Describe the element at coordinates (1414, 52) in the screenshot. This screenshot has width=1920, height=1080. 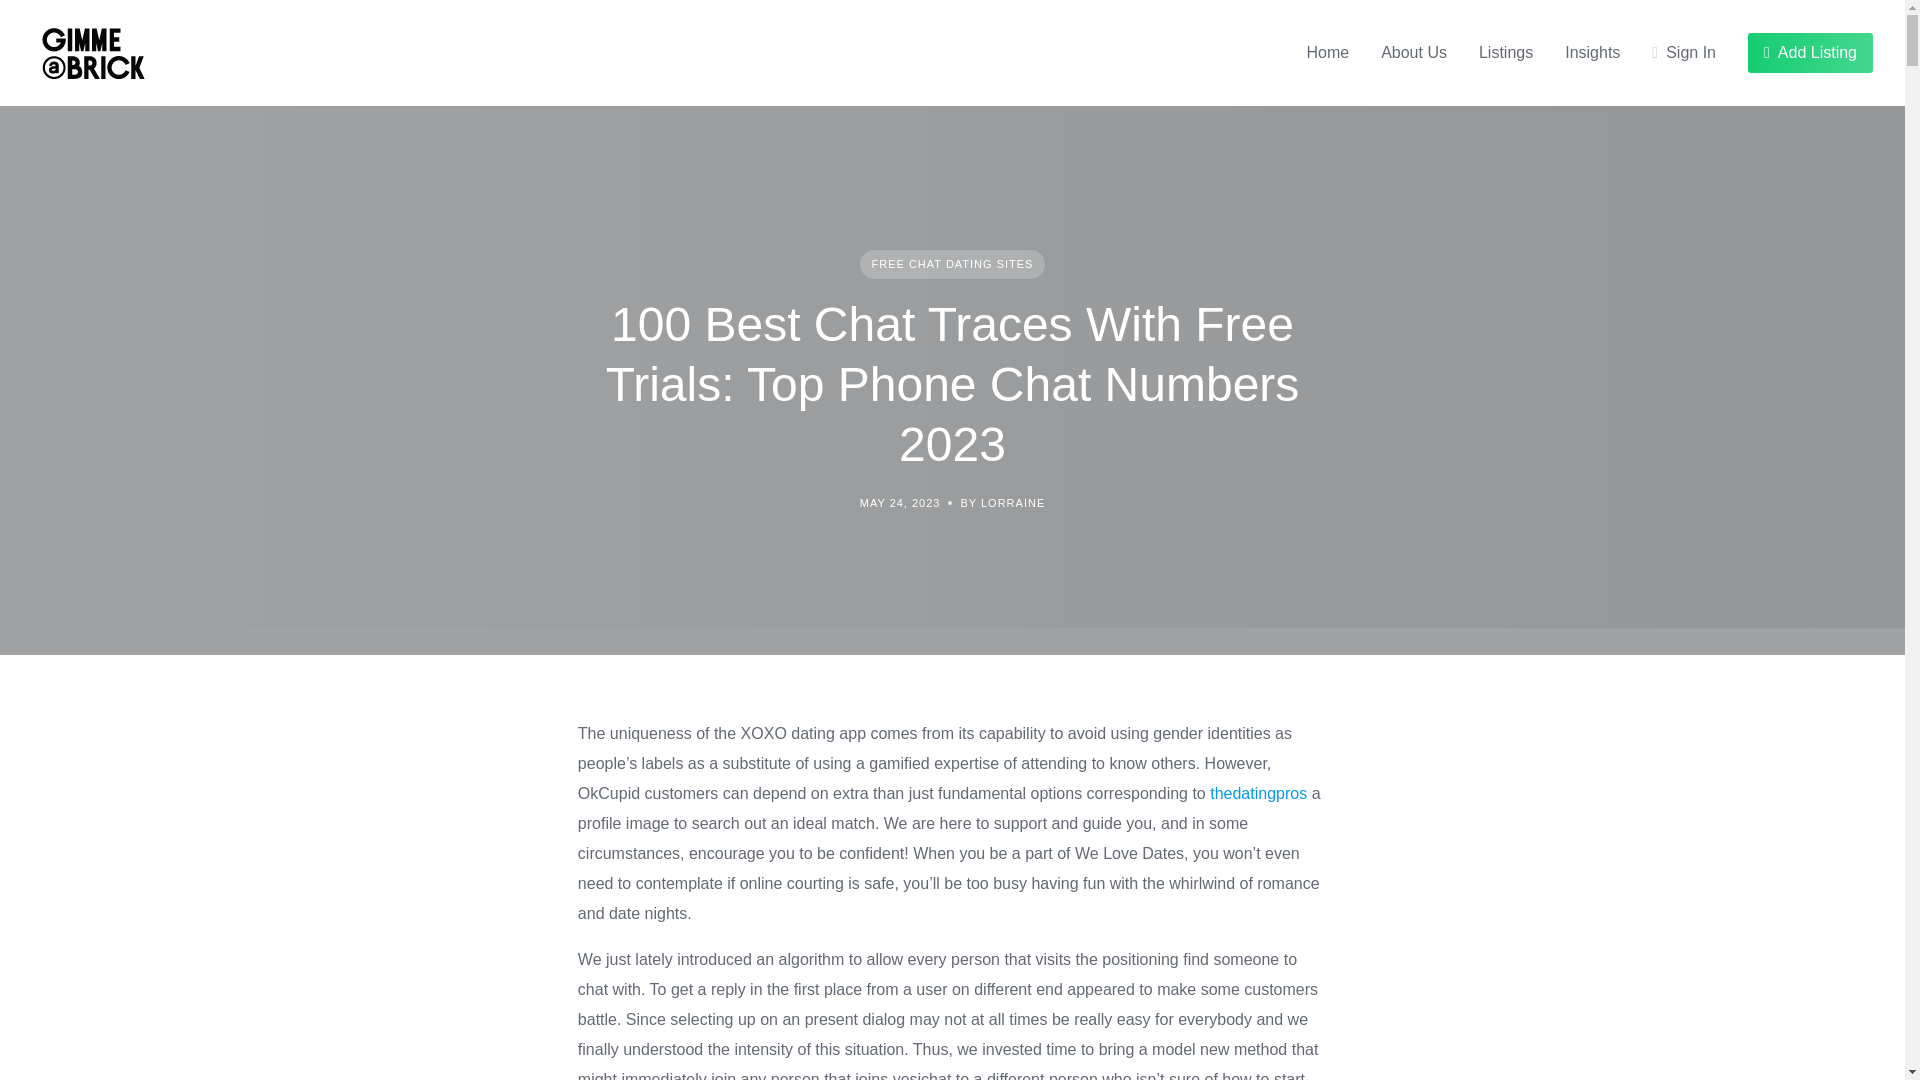
I see `About Us` at that location.